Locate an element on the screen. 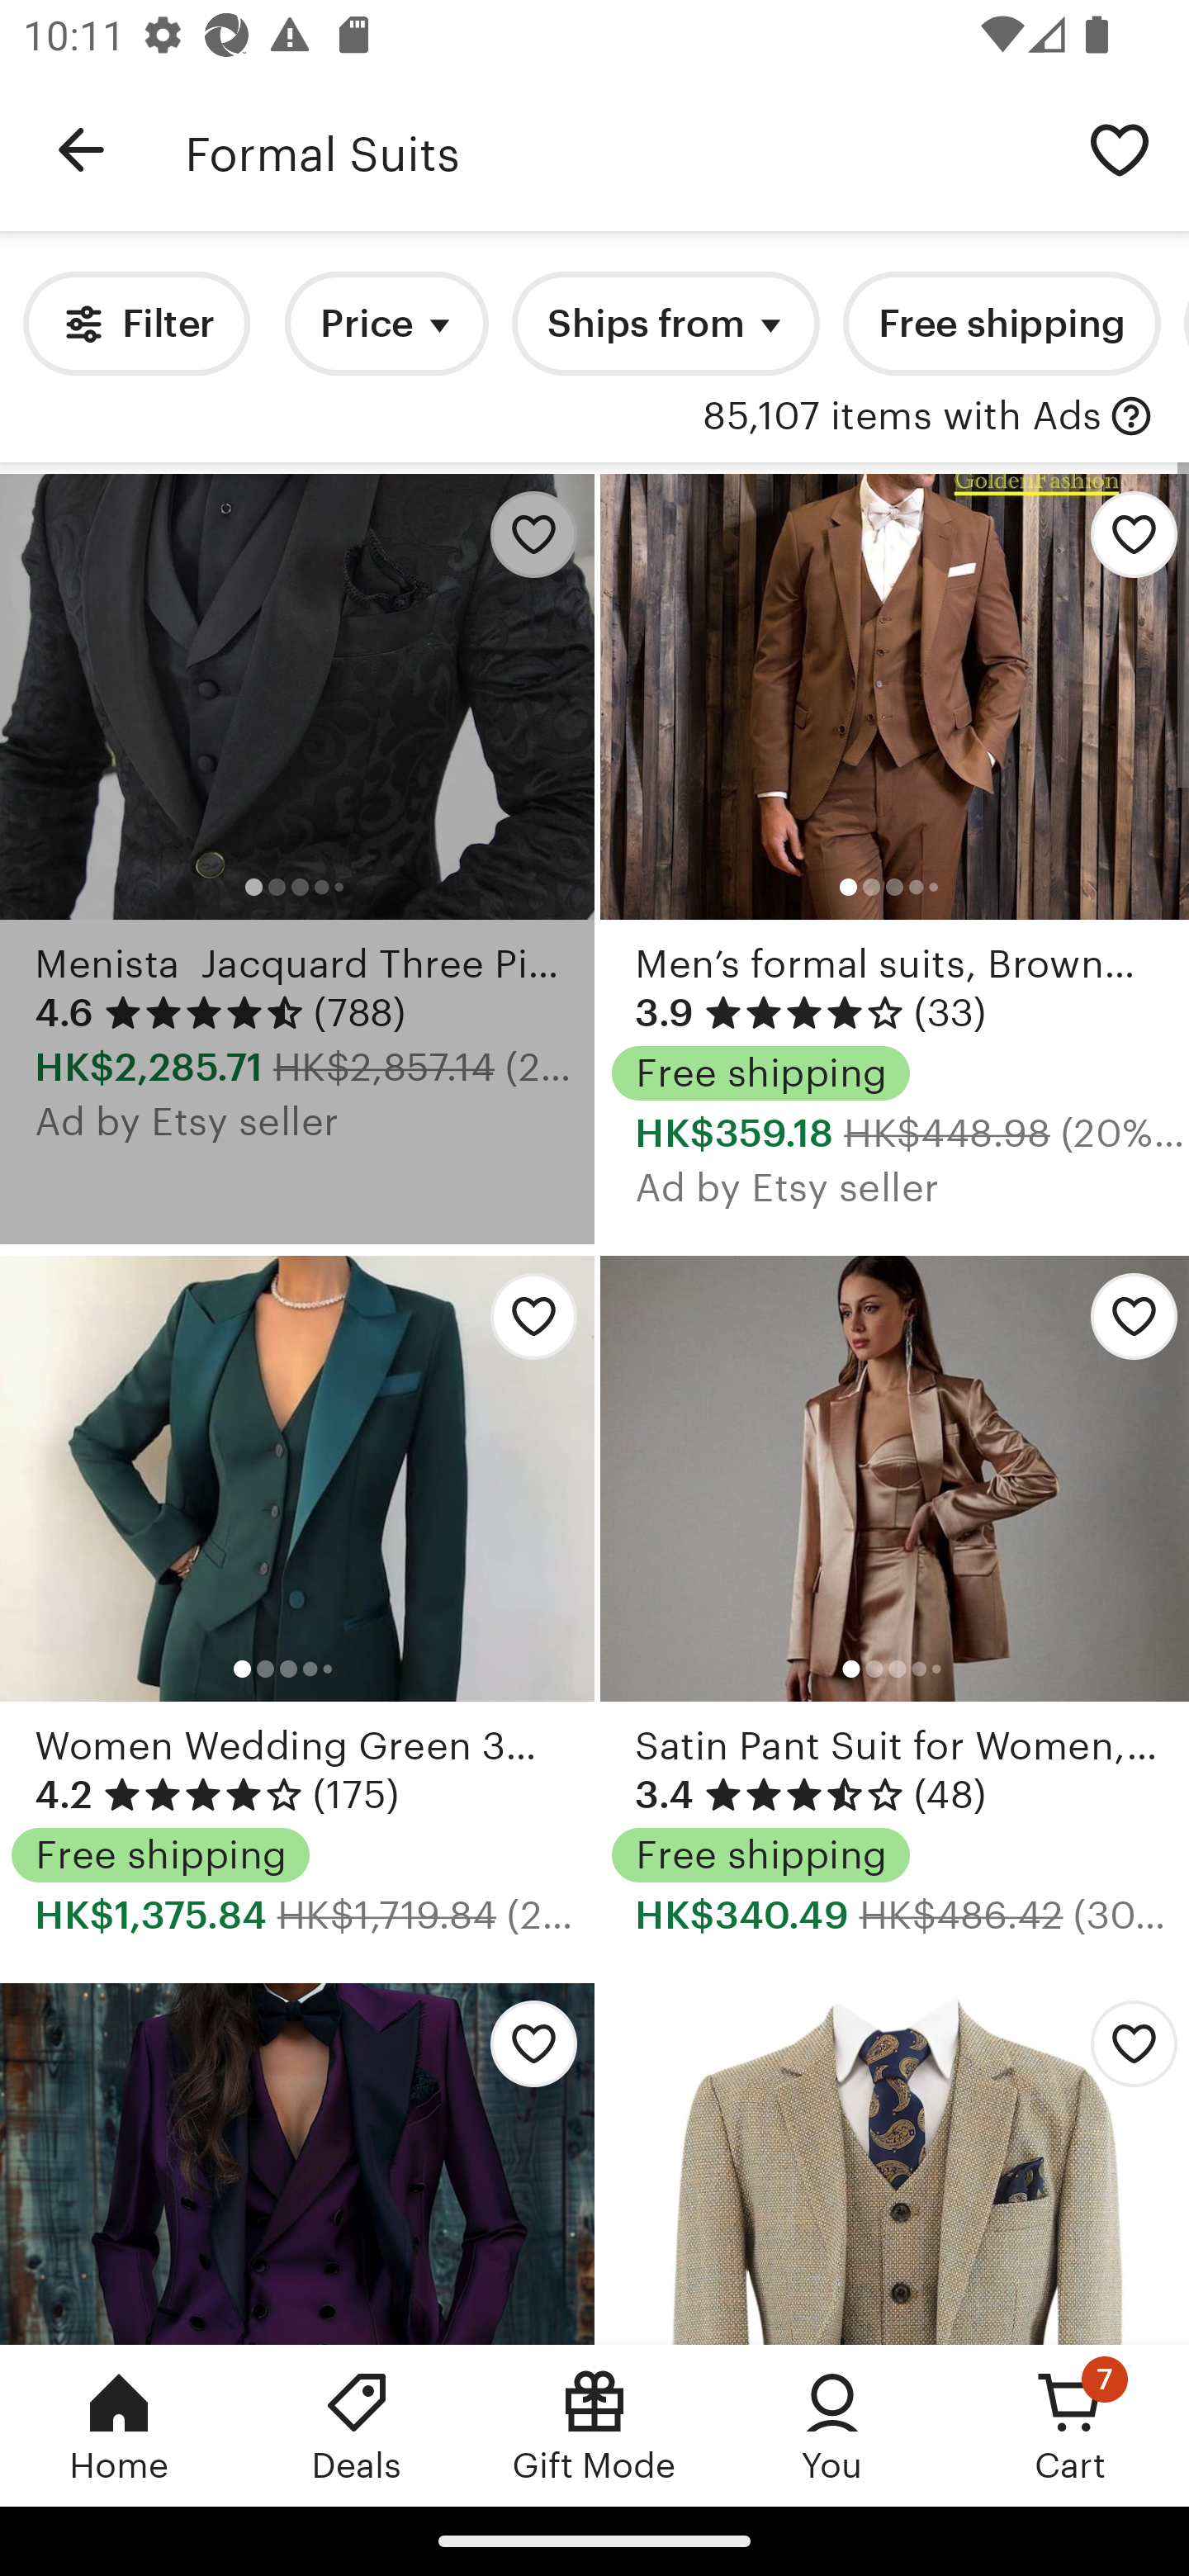  Cart, 7 new notifications Cart is located at coordinates (1070, 2425).